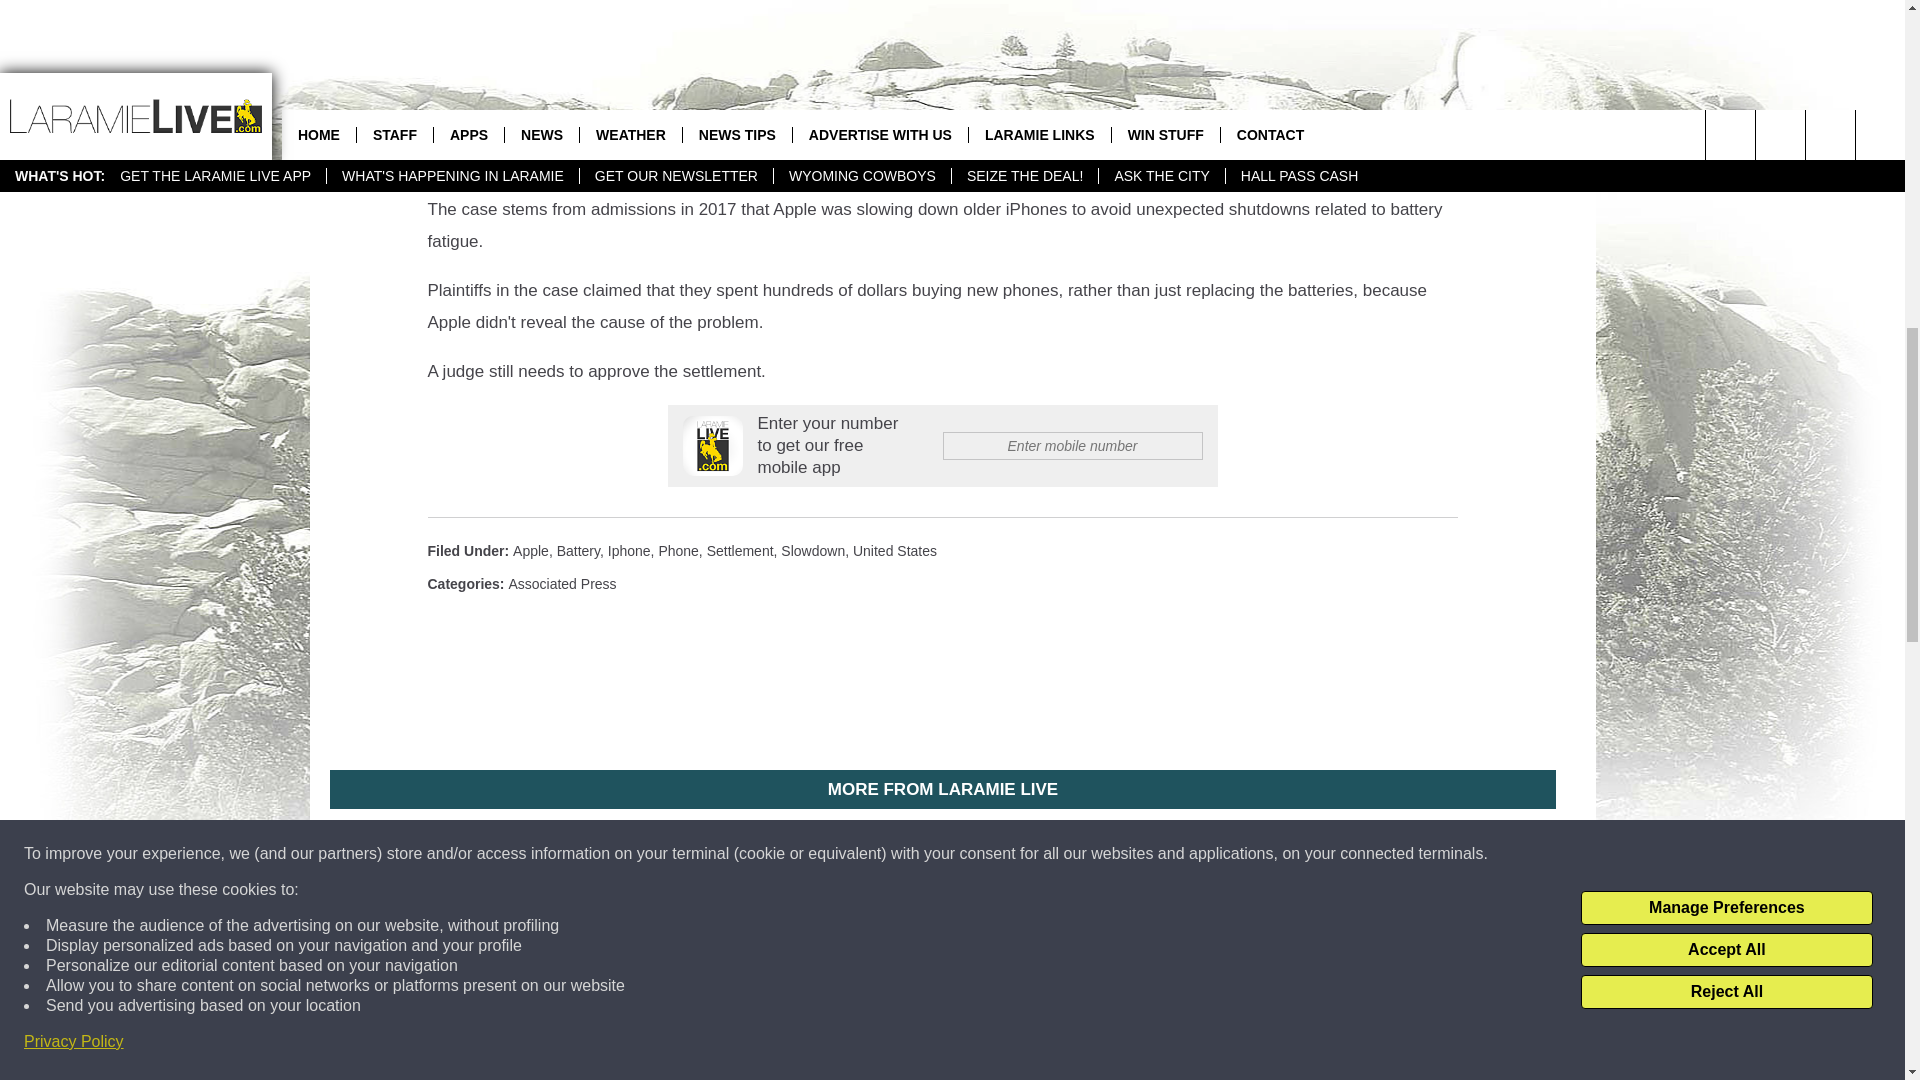  Describe the element at coordinates (683, 16) in the screenshot. I see `Share on Facebook` at that location.